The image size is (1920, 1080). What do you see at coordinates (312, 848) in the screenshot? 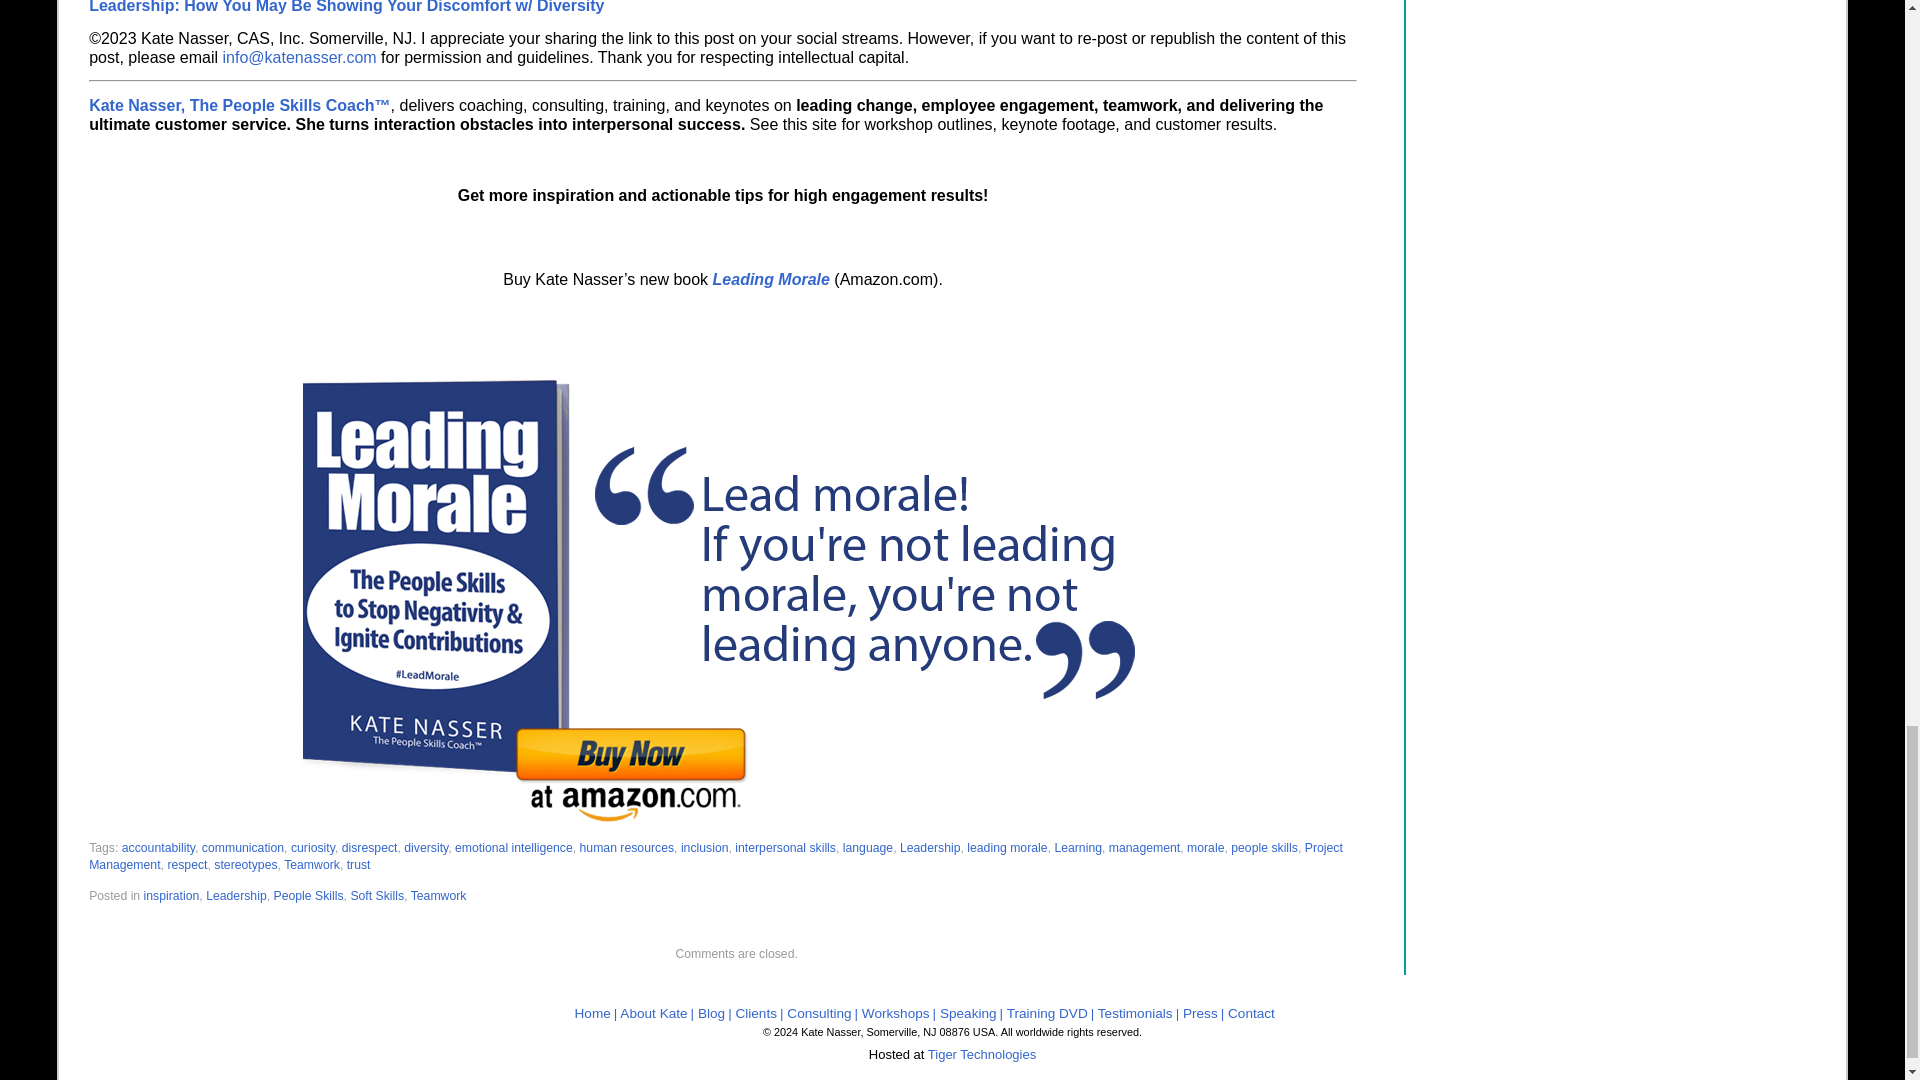
I see `curiosity` at bounding box center [312, 848].